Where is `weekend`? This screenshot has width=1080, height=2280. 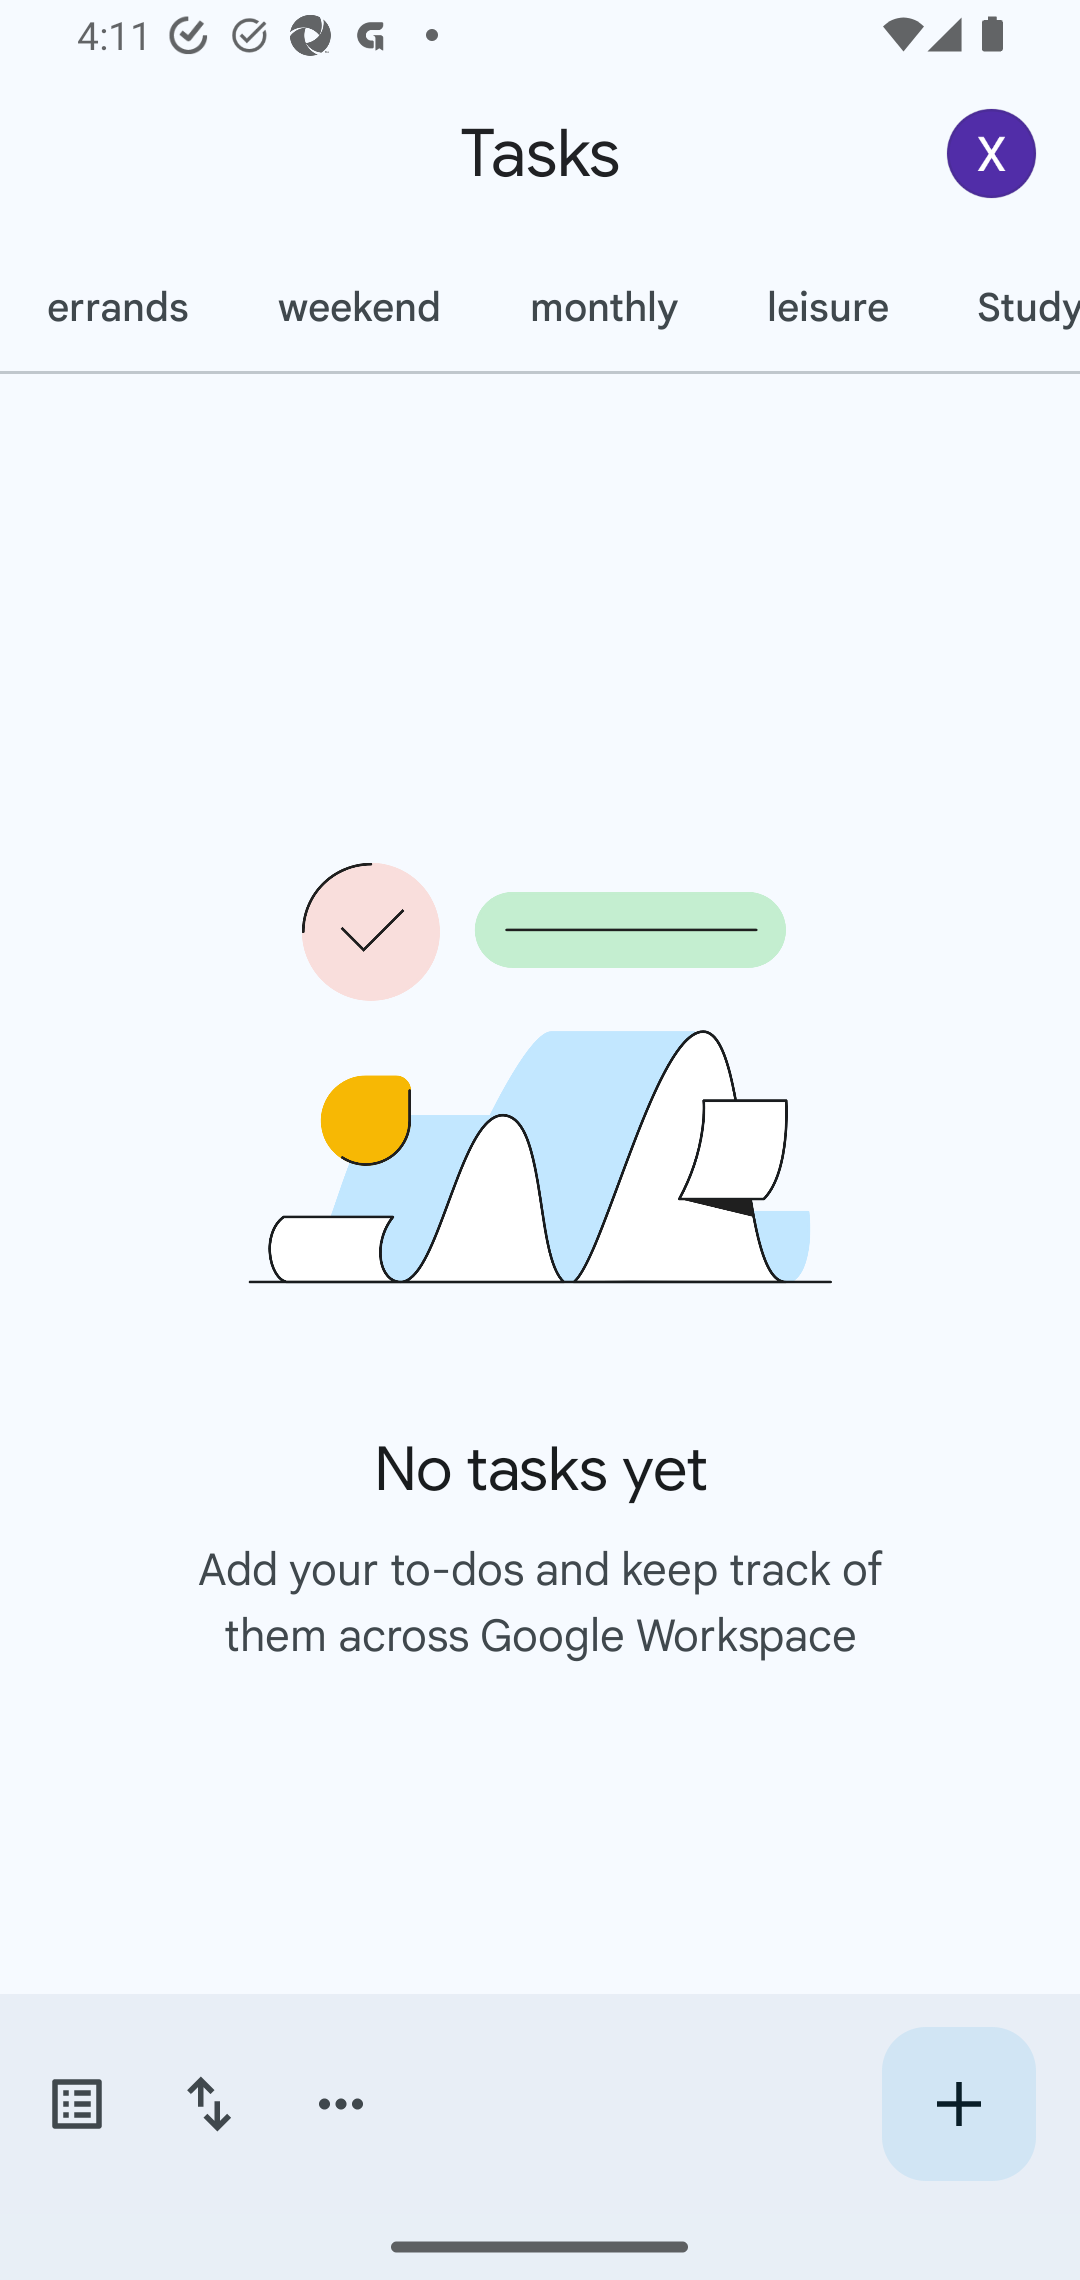
weekend is located at coordinates (358, 307).